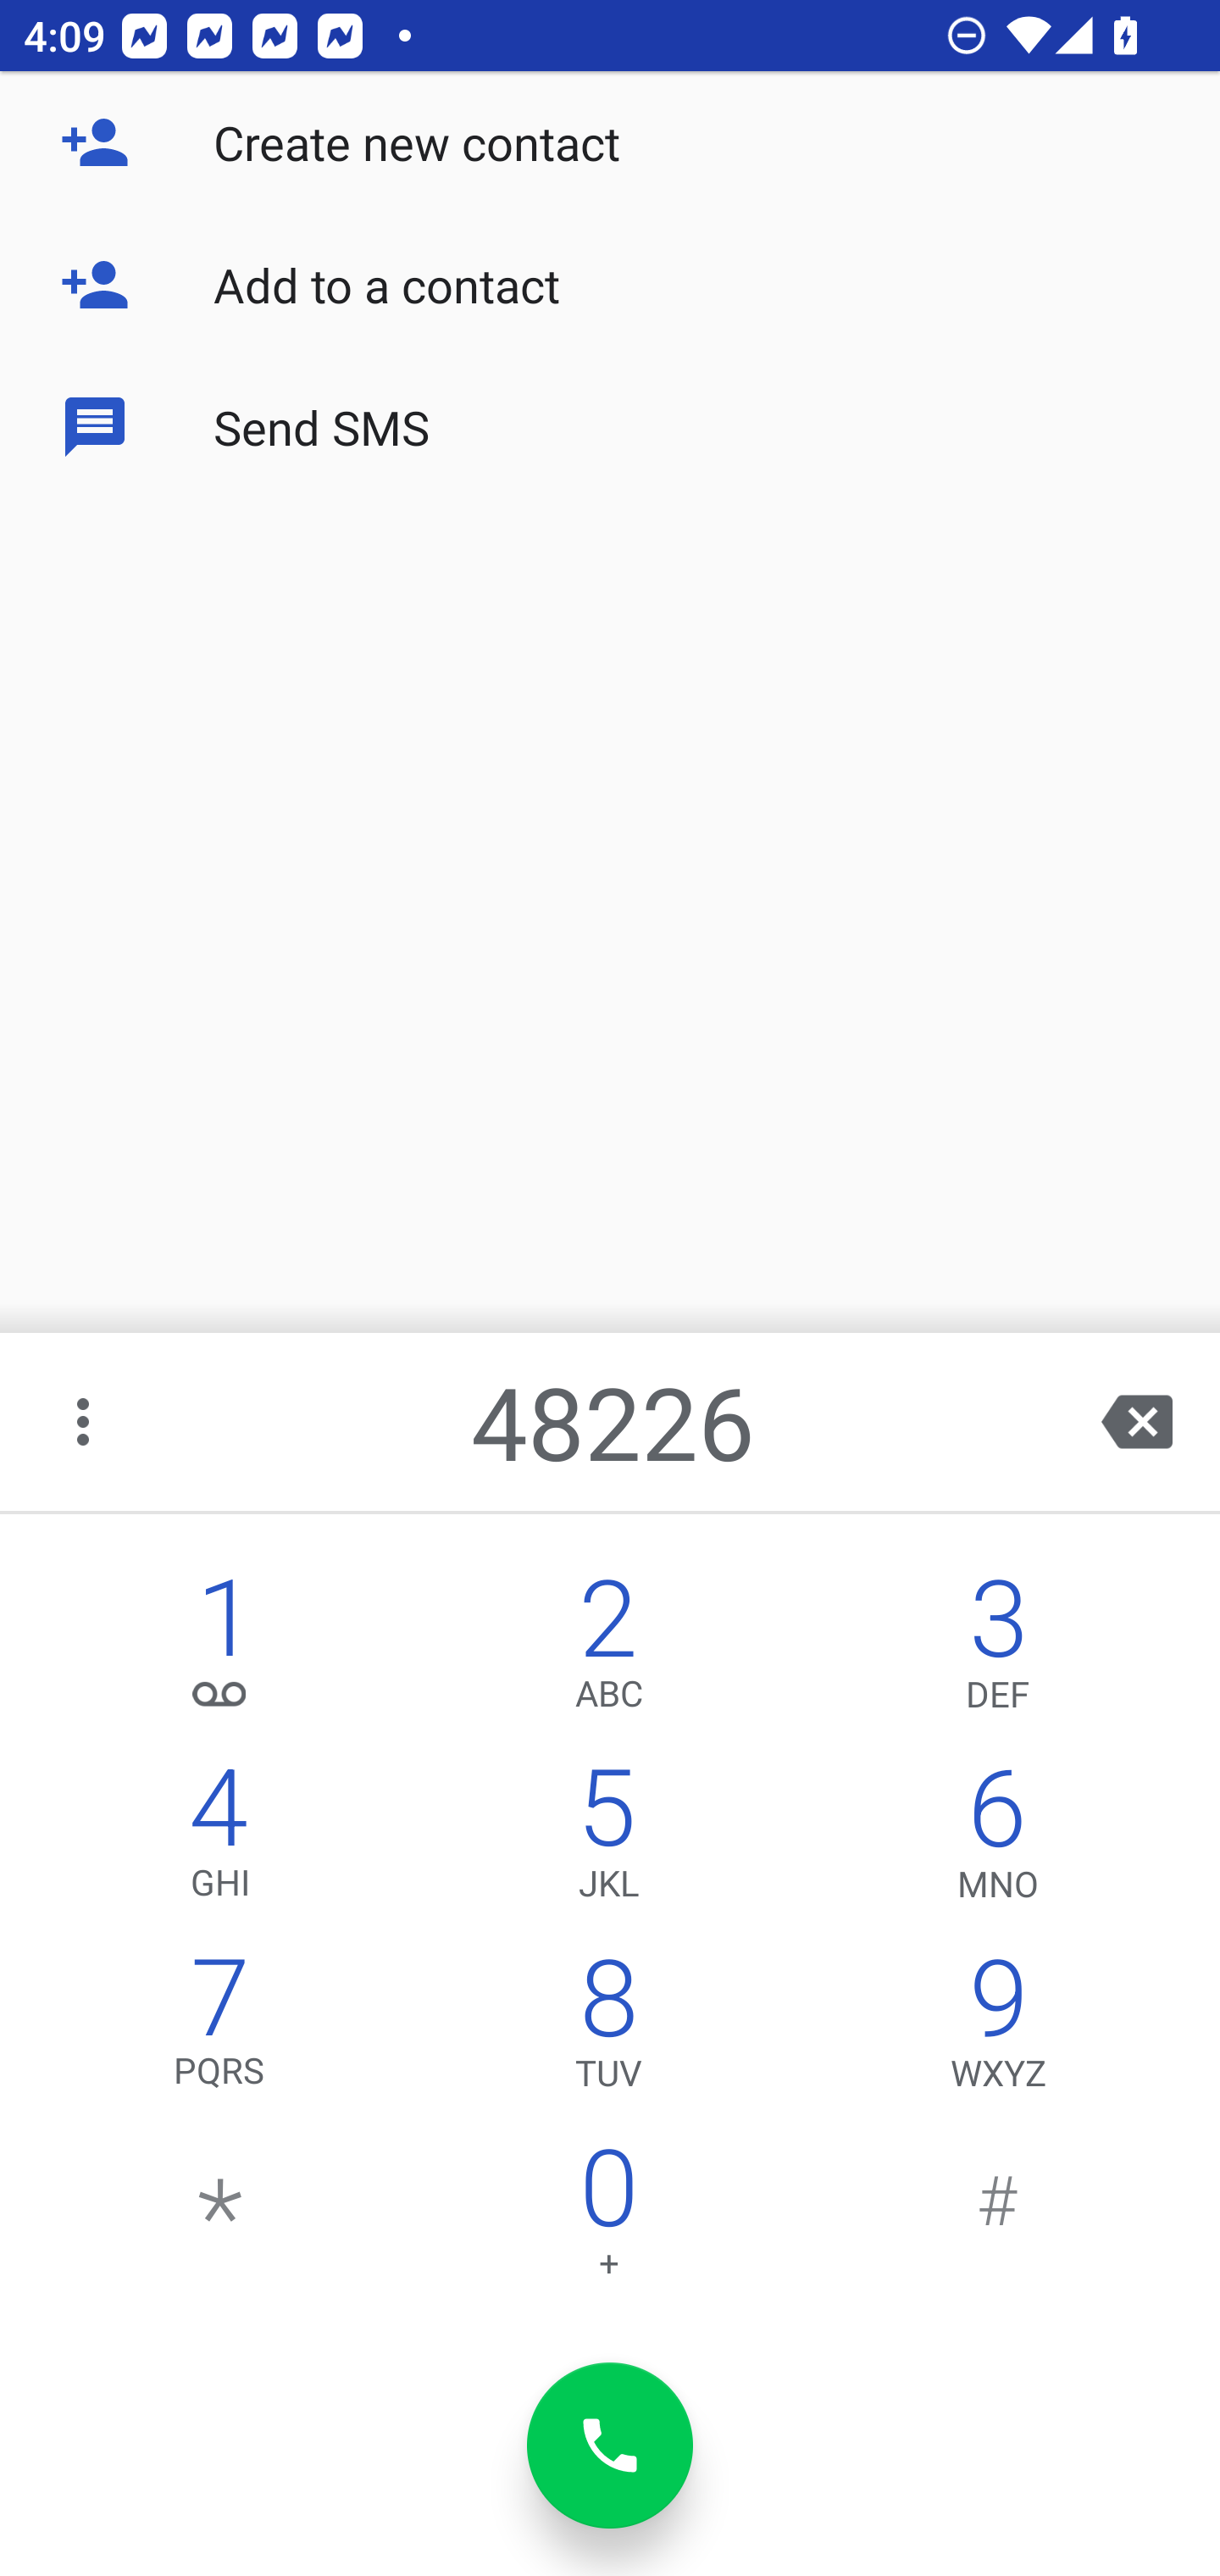 The width and height of the screenshot is (1220, 2576). What do you see at coordinates (998, 1651) in the screenshot?
I see `3,DEF 3 DEF` at bounding box center [998, 1651].